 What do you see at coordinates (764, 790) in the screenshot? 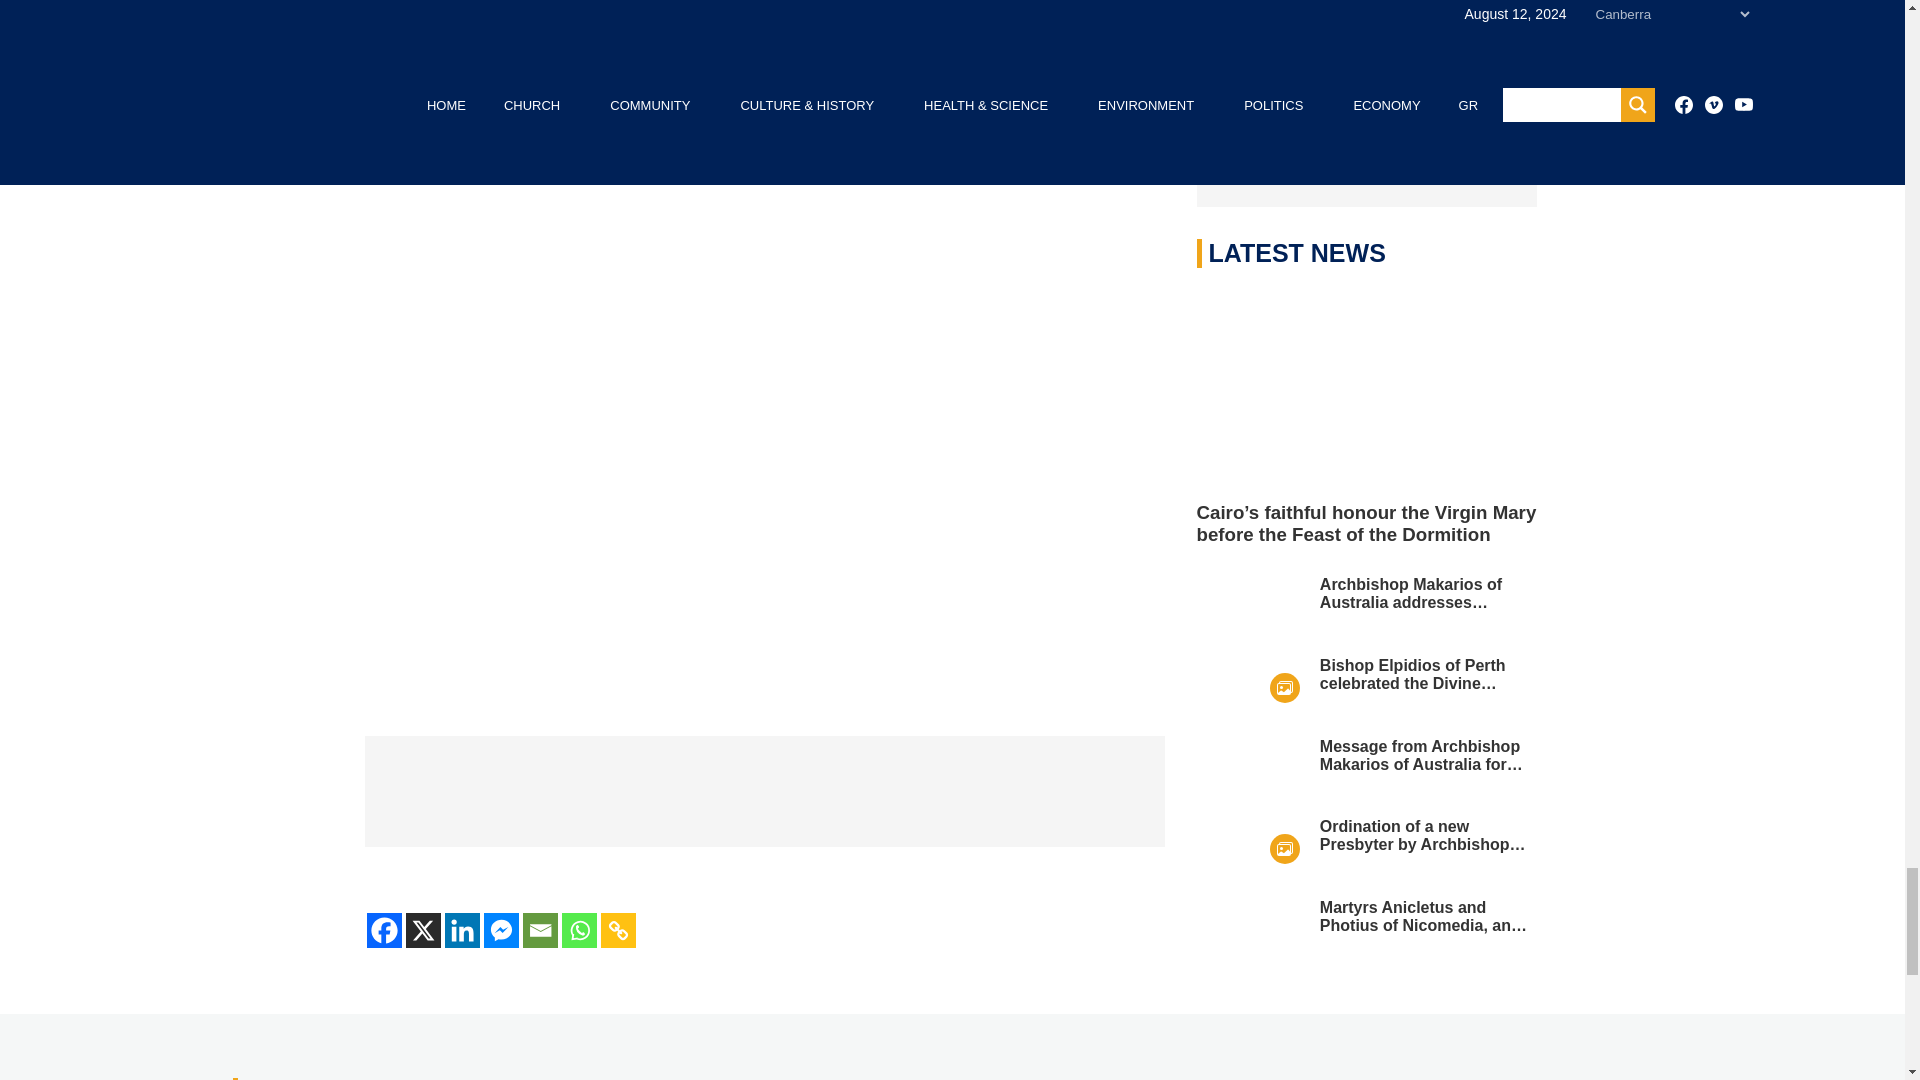
I see `ST Spyridon` at bounding box center [764, 790].